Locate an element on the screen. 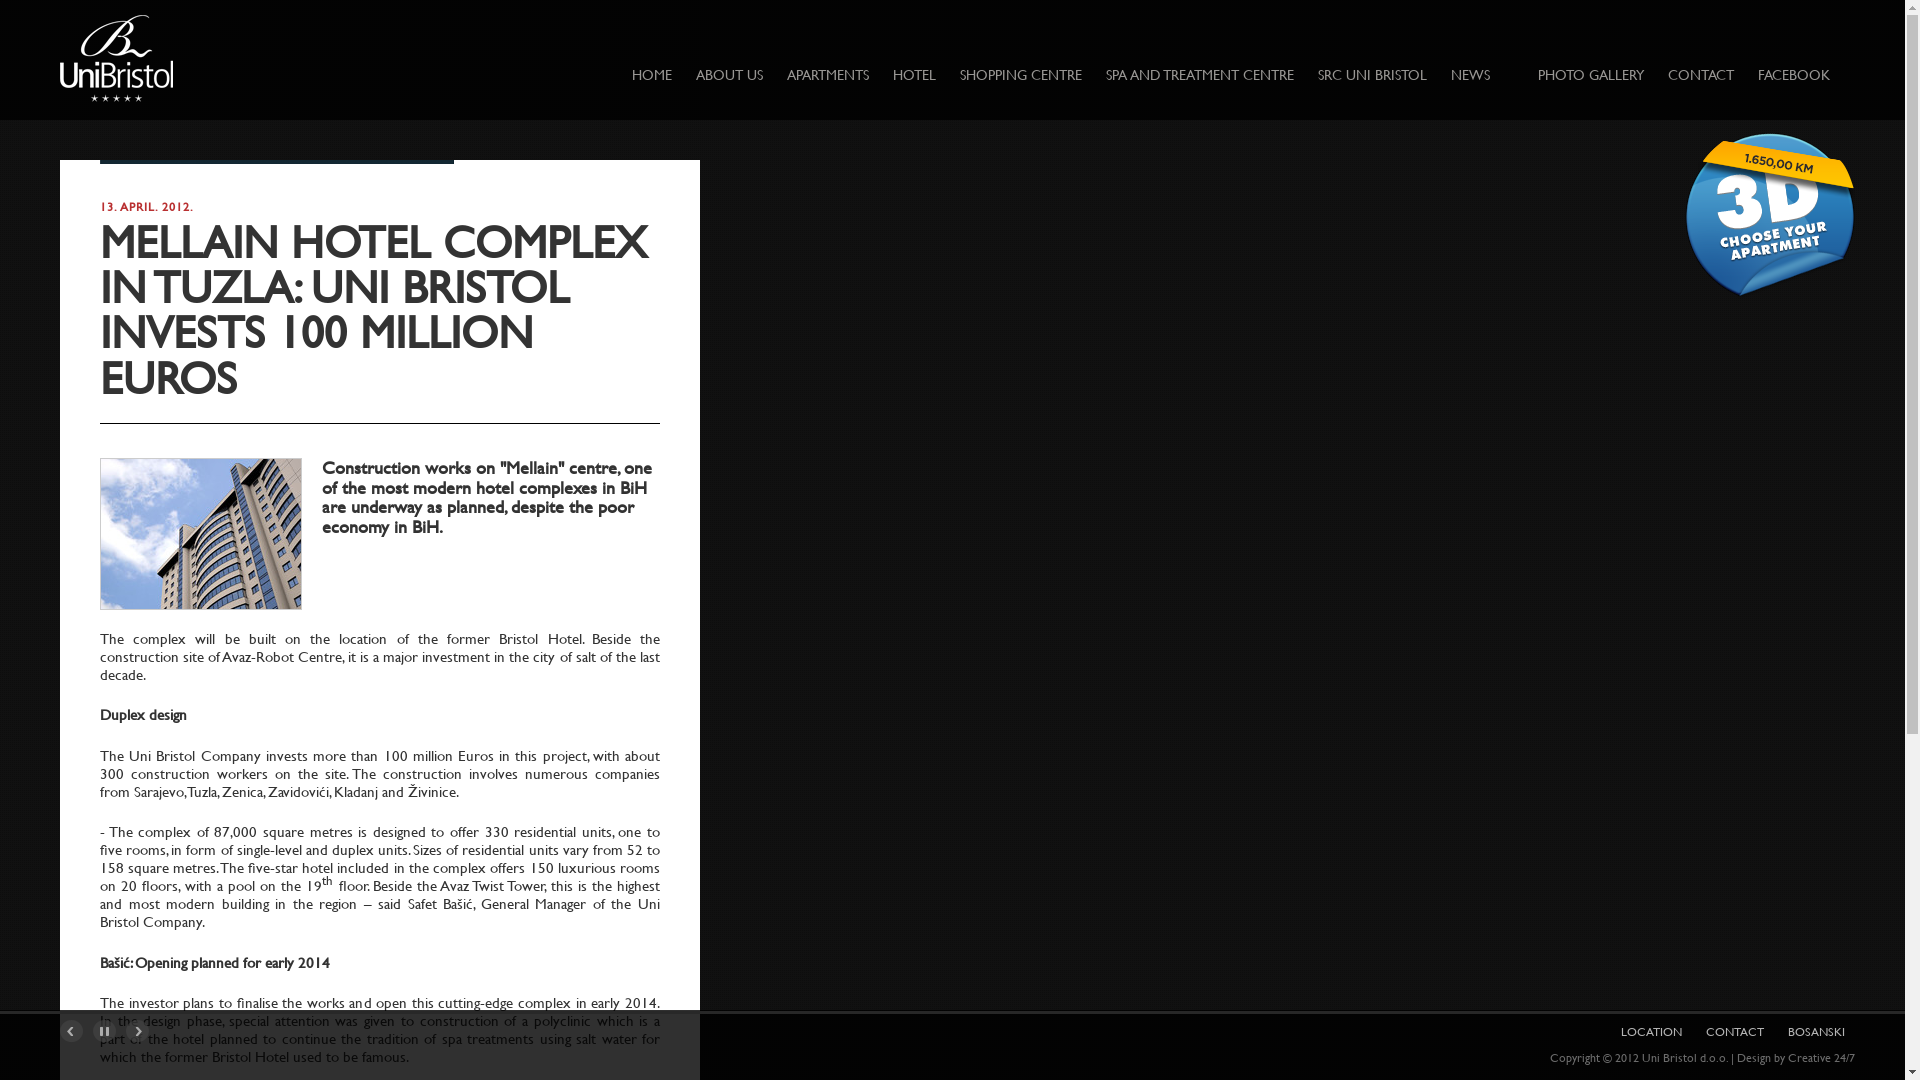 The width and height of the screenshot is (1920, 1080). SPA AND TREATMENT CENTRE is located at coordinates (1200, 76).